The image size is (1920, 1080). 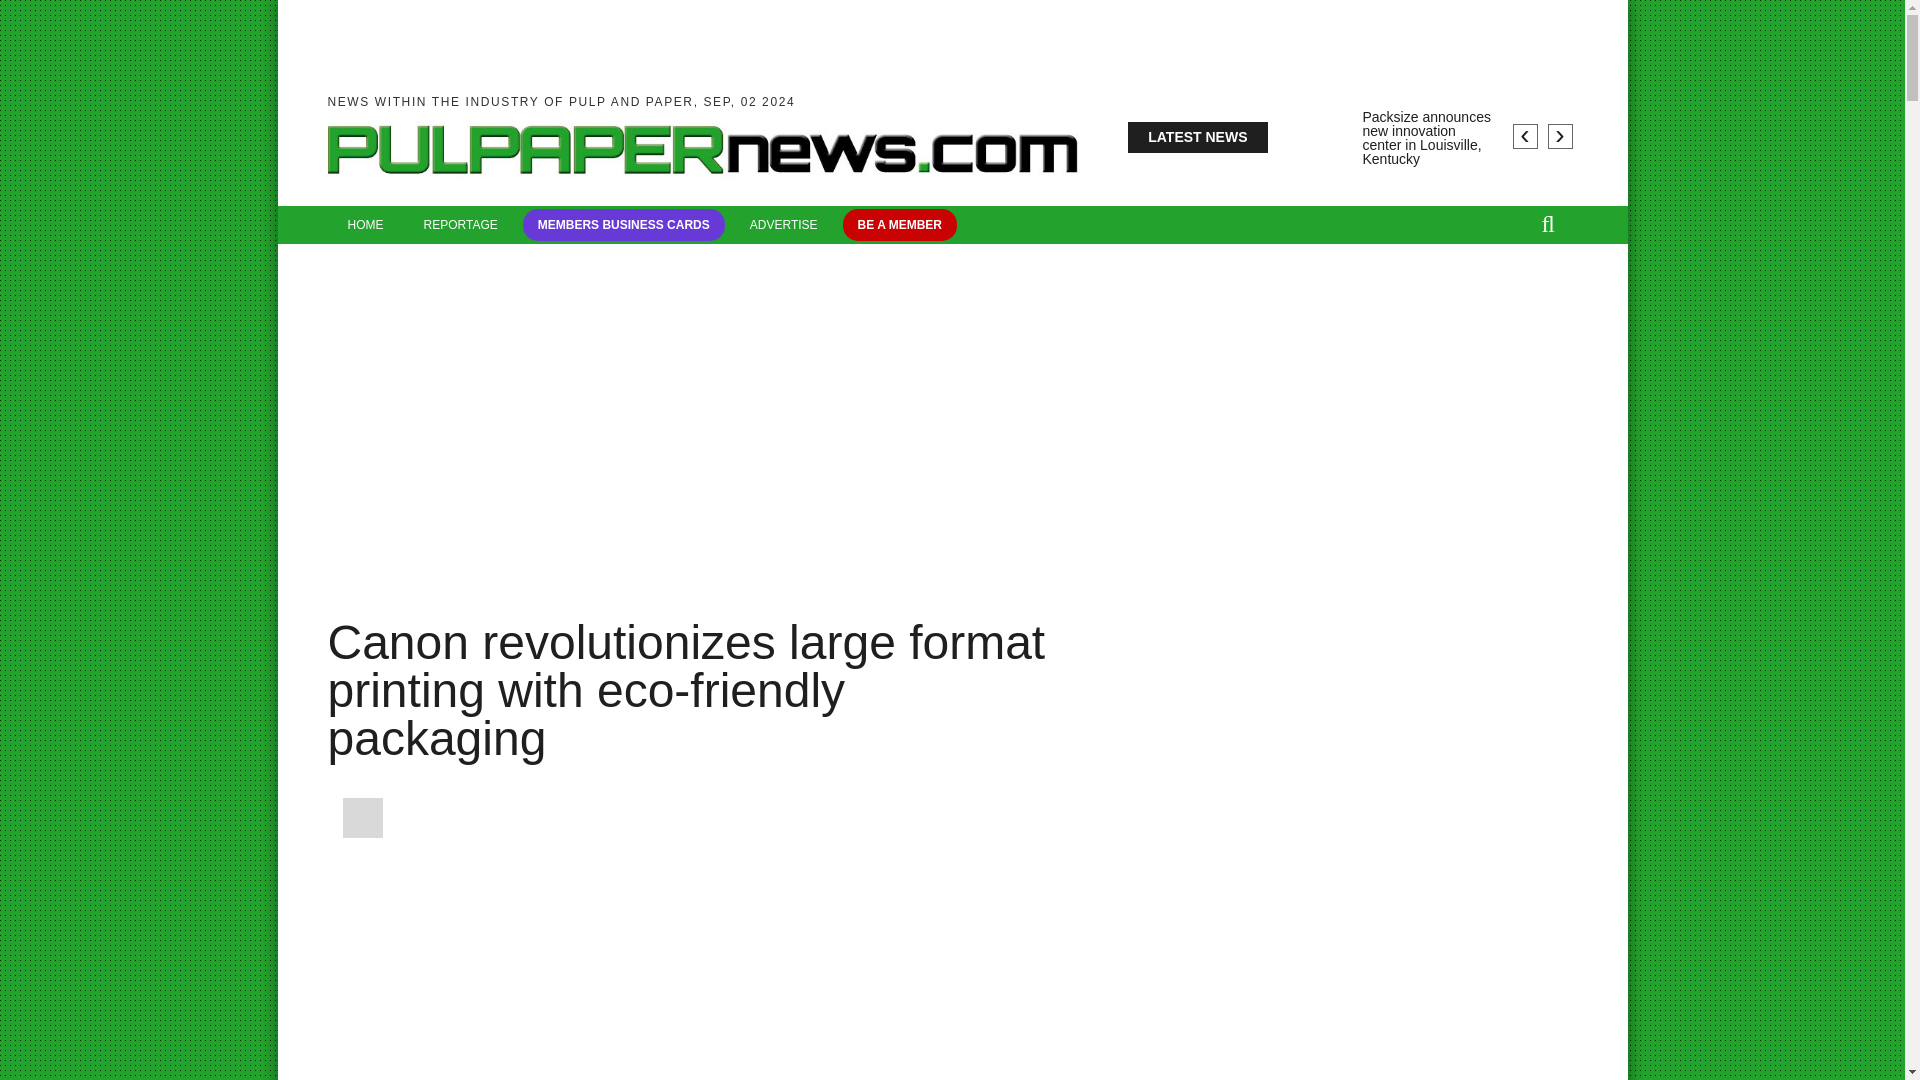 I want to click on 3rd party ad content, so click(x=1434, y=578).